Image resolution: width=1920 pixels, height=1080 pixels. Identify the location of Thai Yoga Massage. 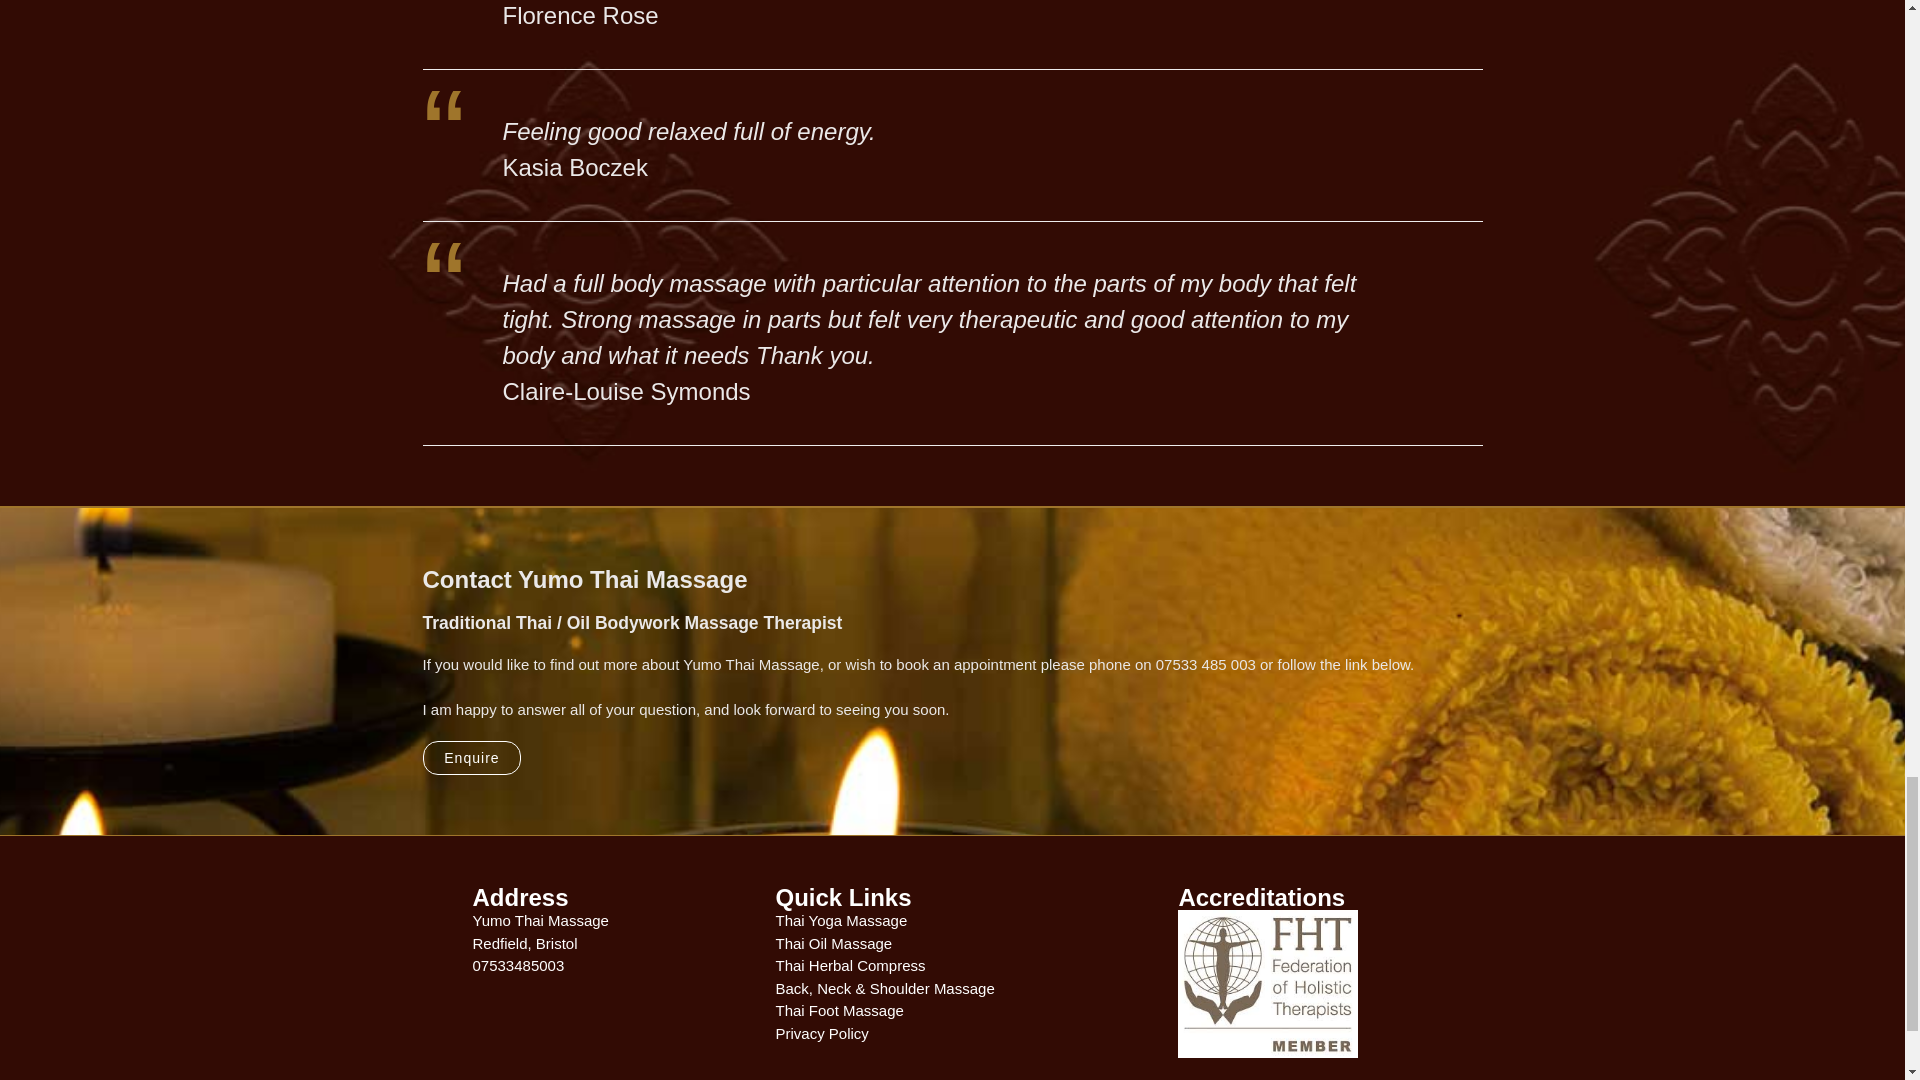
(840, 920).